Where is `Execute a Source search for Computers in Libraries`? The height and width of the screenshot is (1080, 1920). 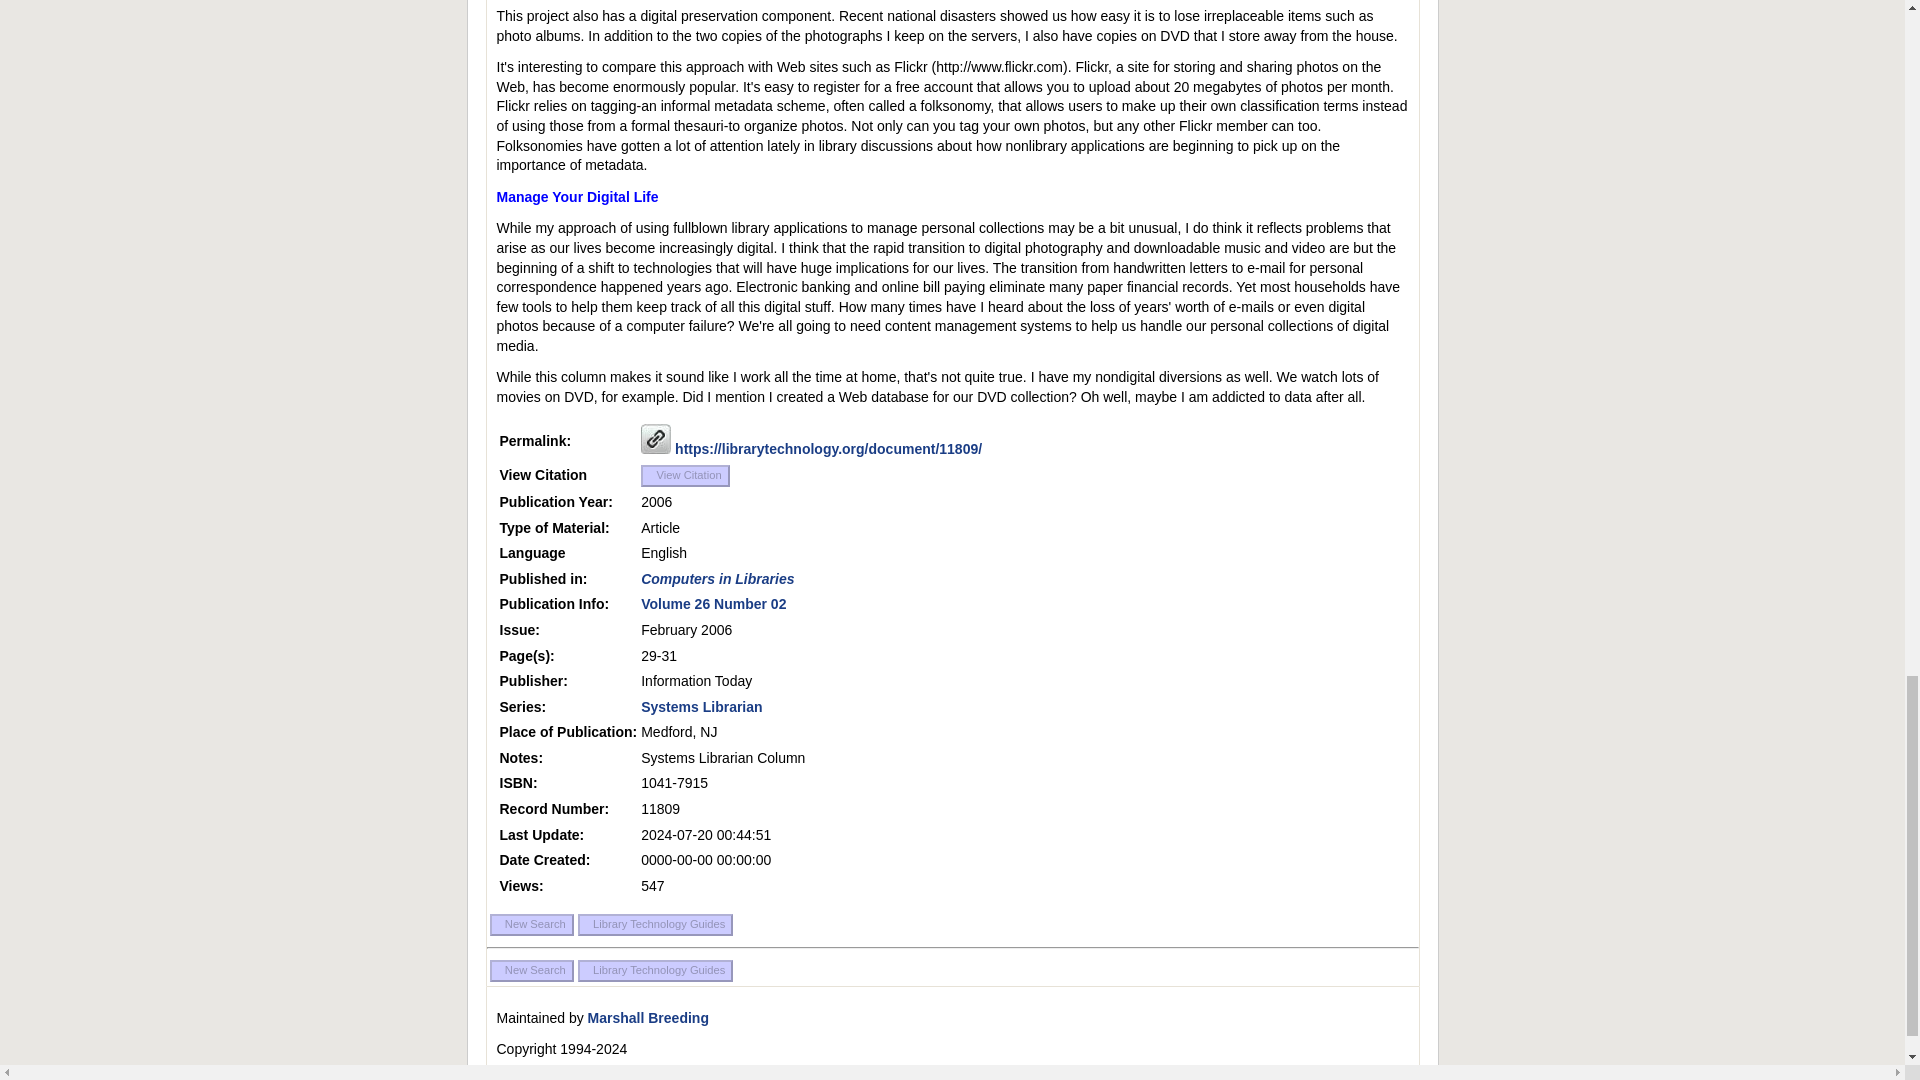
Execute a Source search for Computers in Libraries is located at coordinates (718, 579).